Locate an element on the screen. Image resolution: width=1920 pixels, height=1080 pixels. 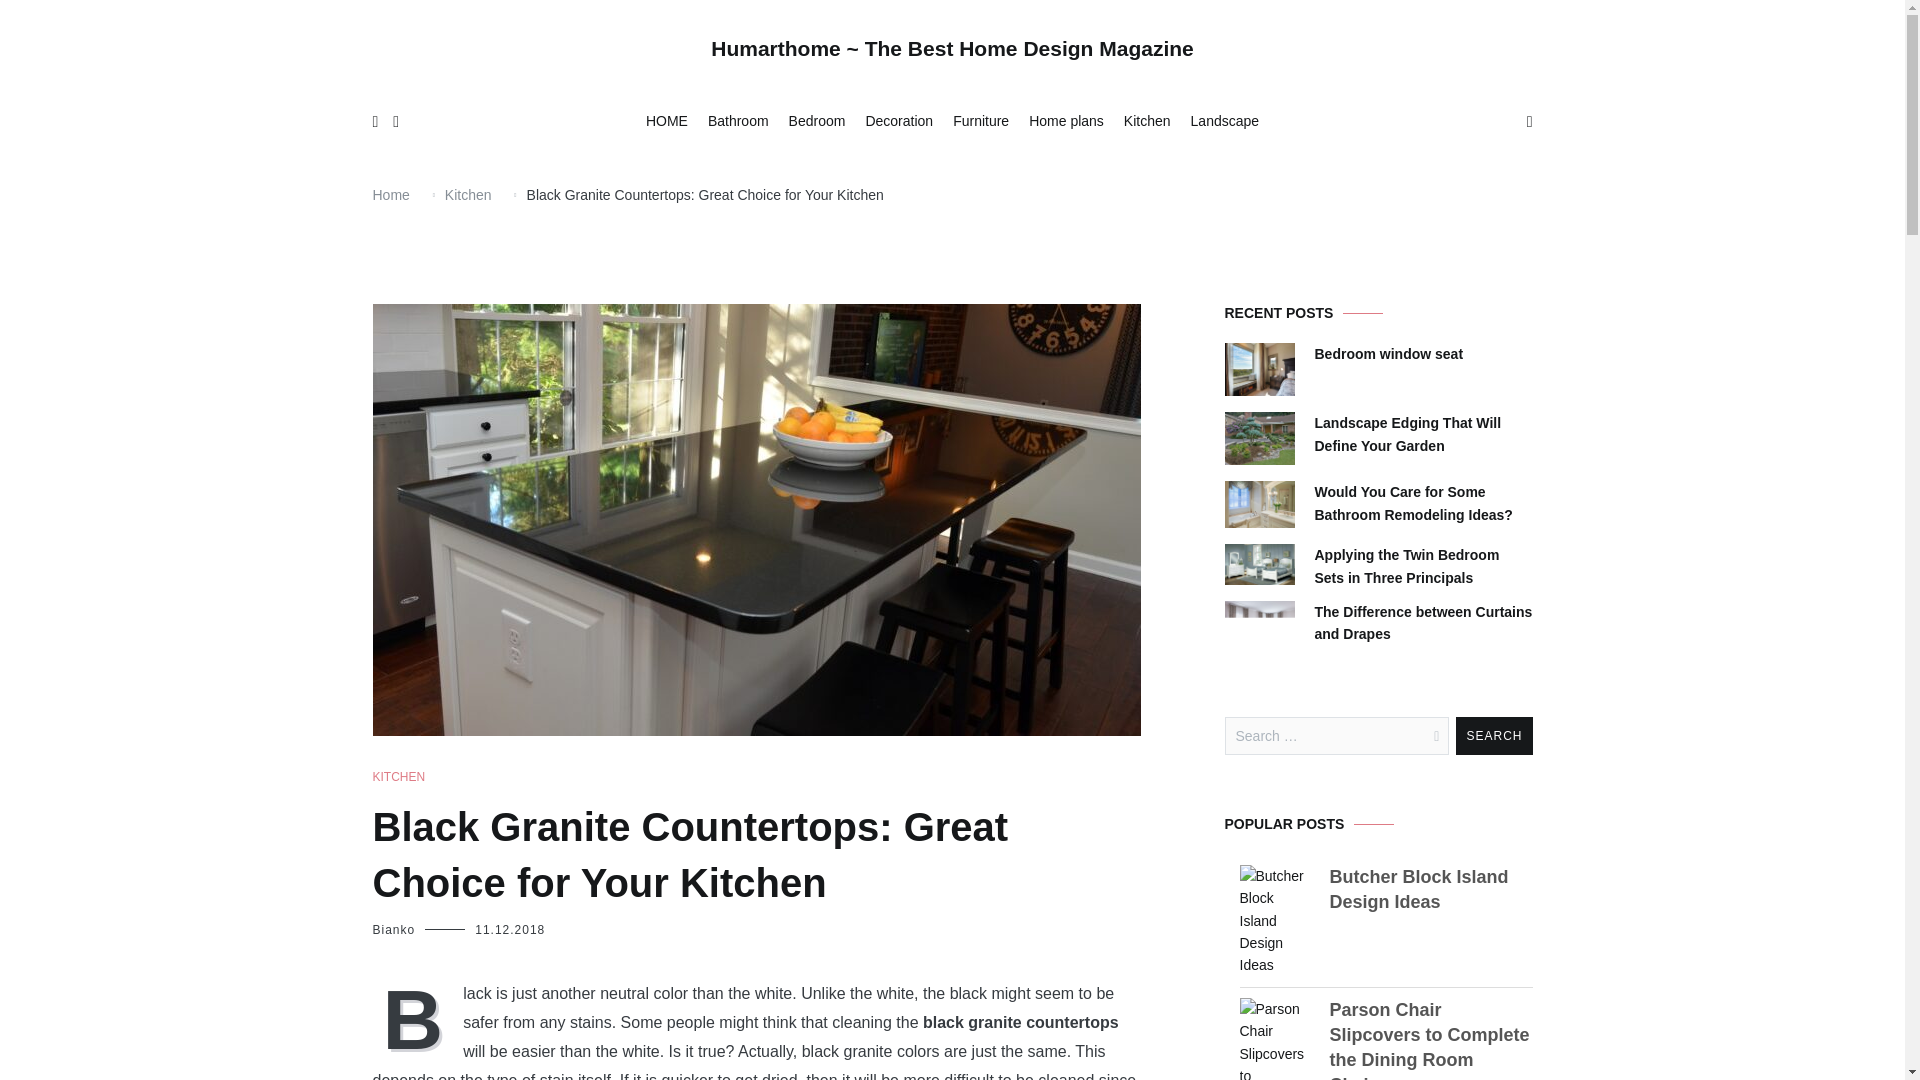
Bedroom is located at coordinates (818, 122).